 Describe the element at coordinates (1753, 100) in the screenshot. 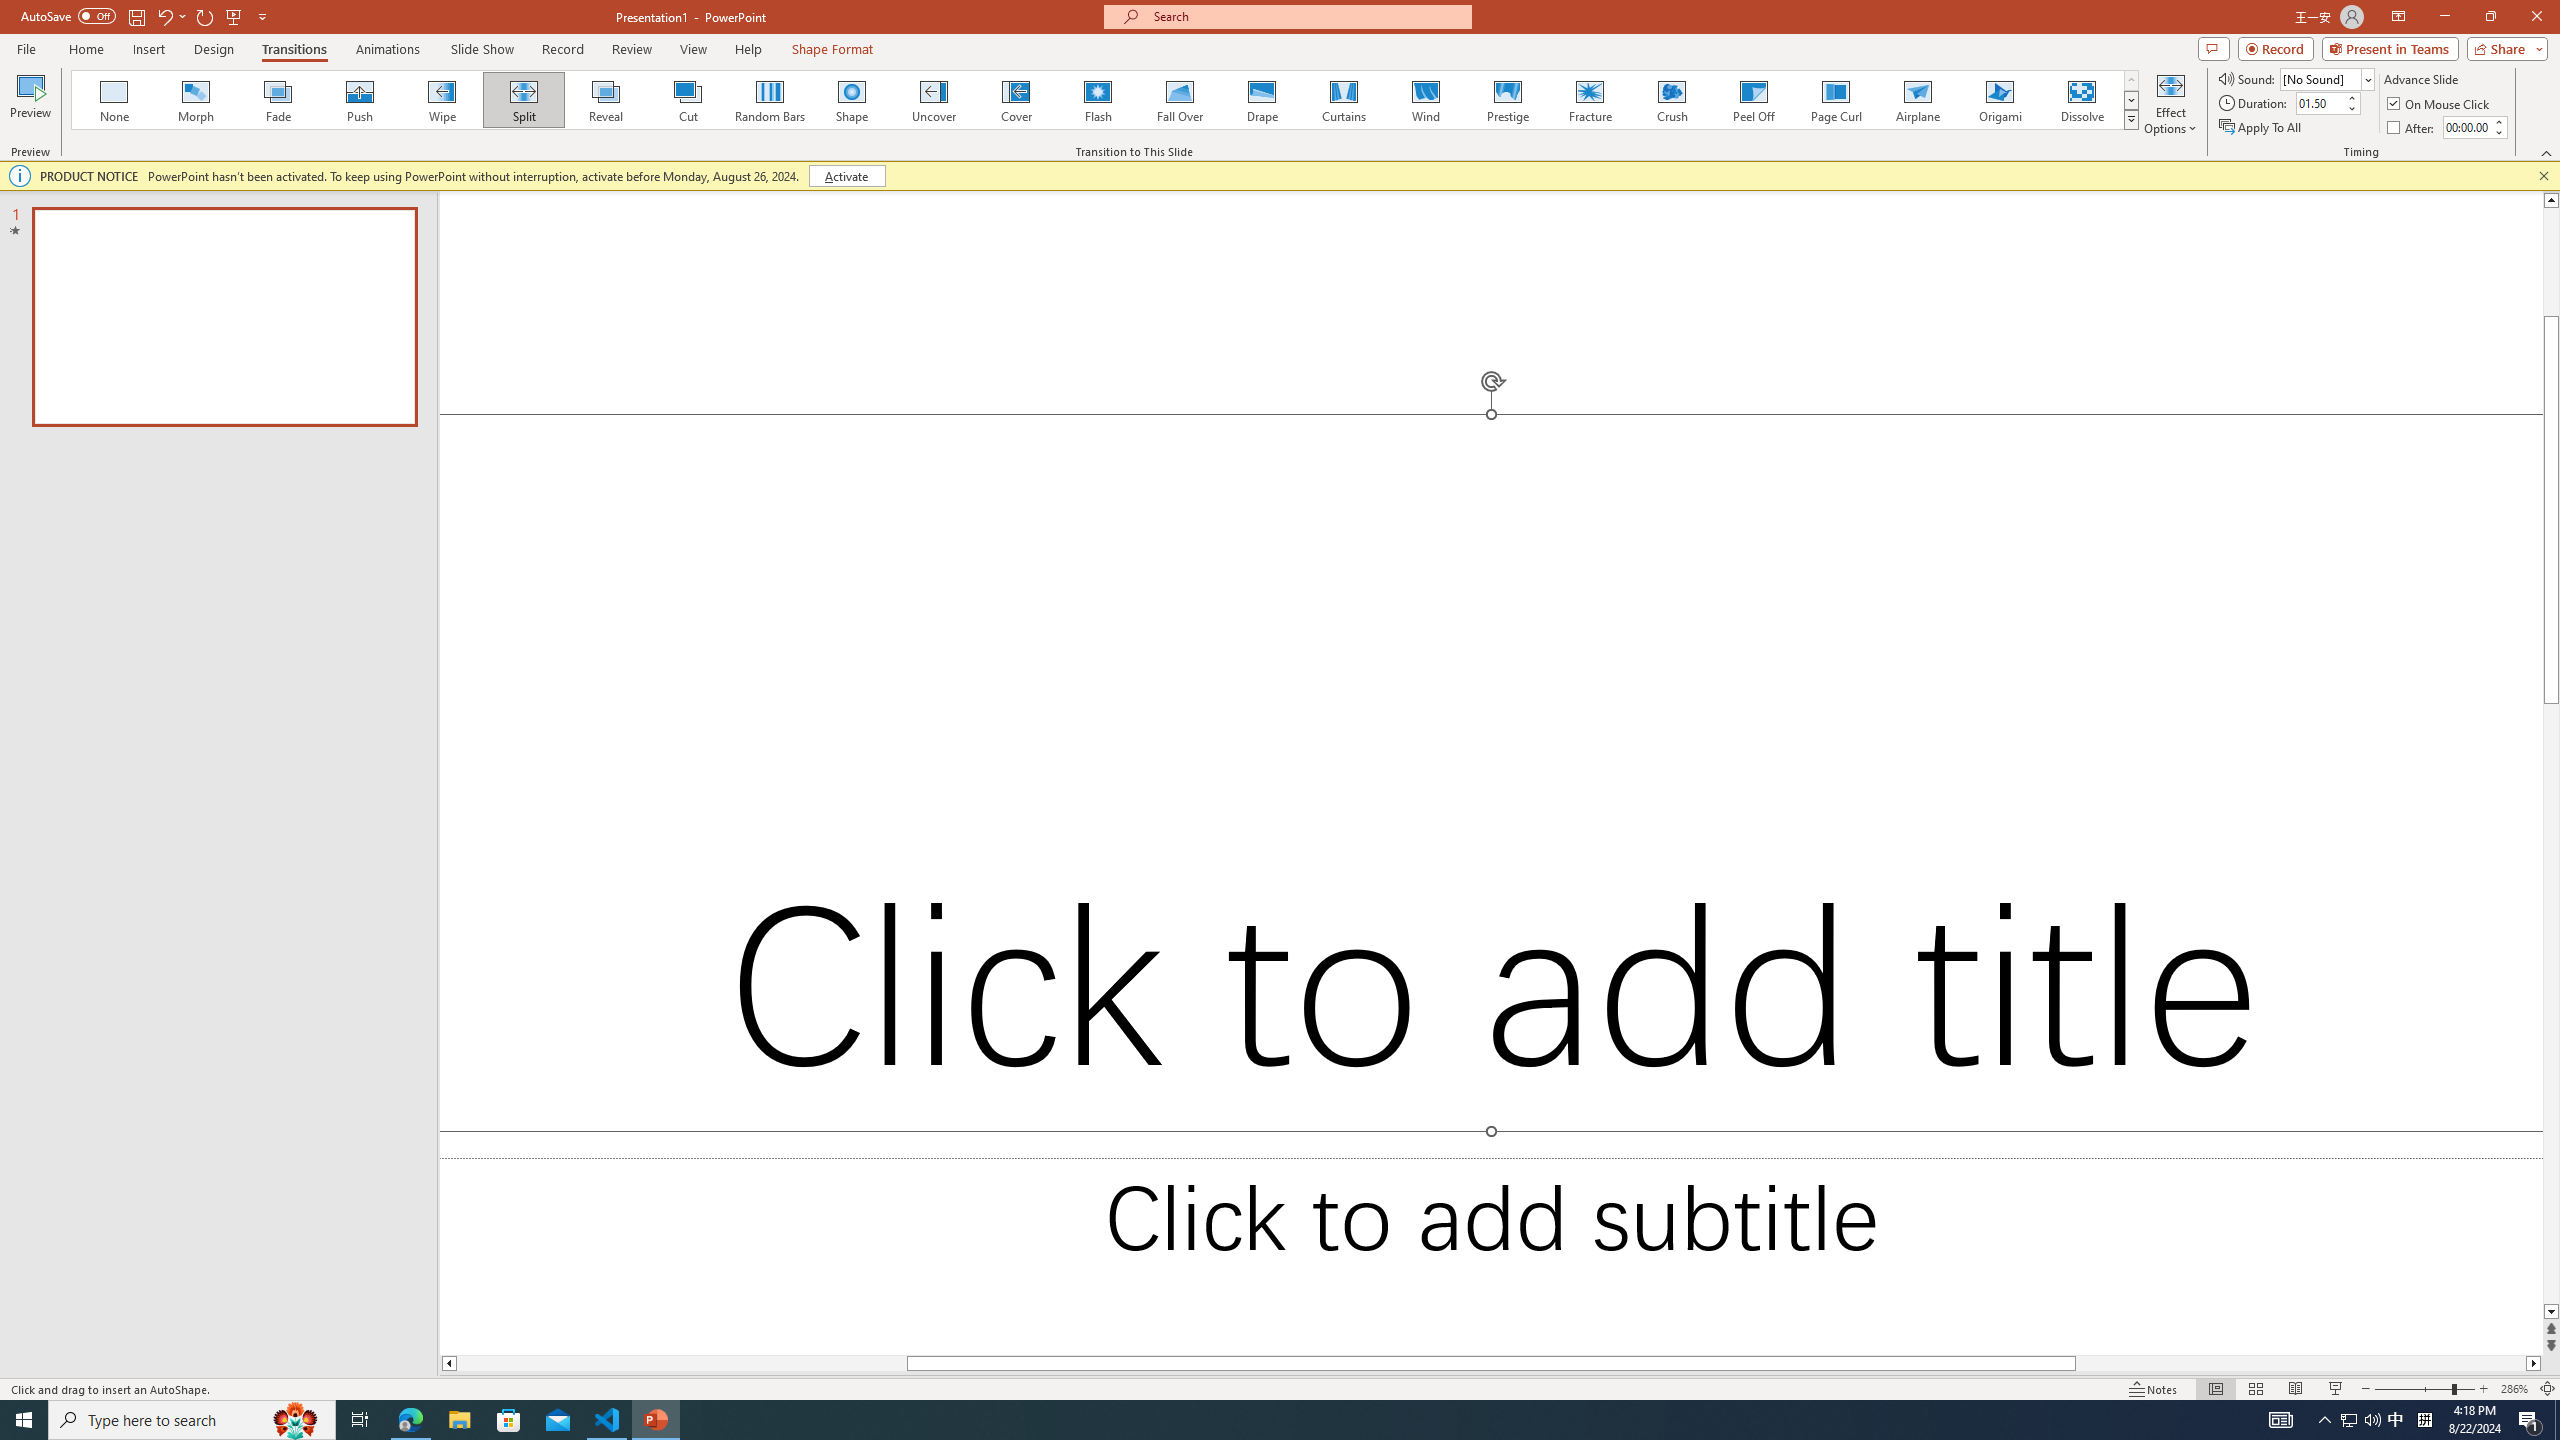

I see `Peel Off` at that location.